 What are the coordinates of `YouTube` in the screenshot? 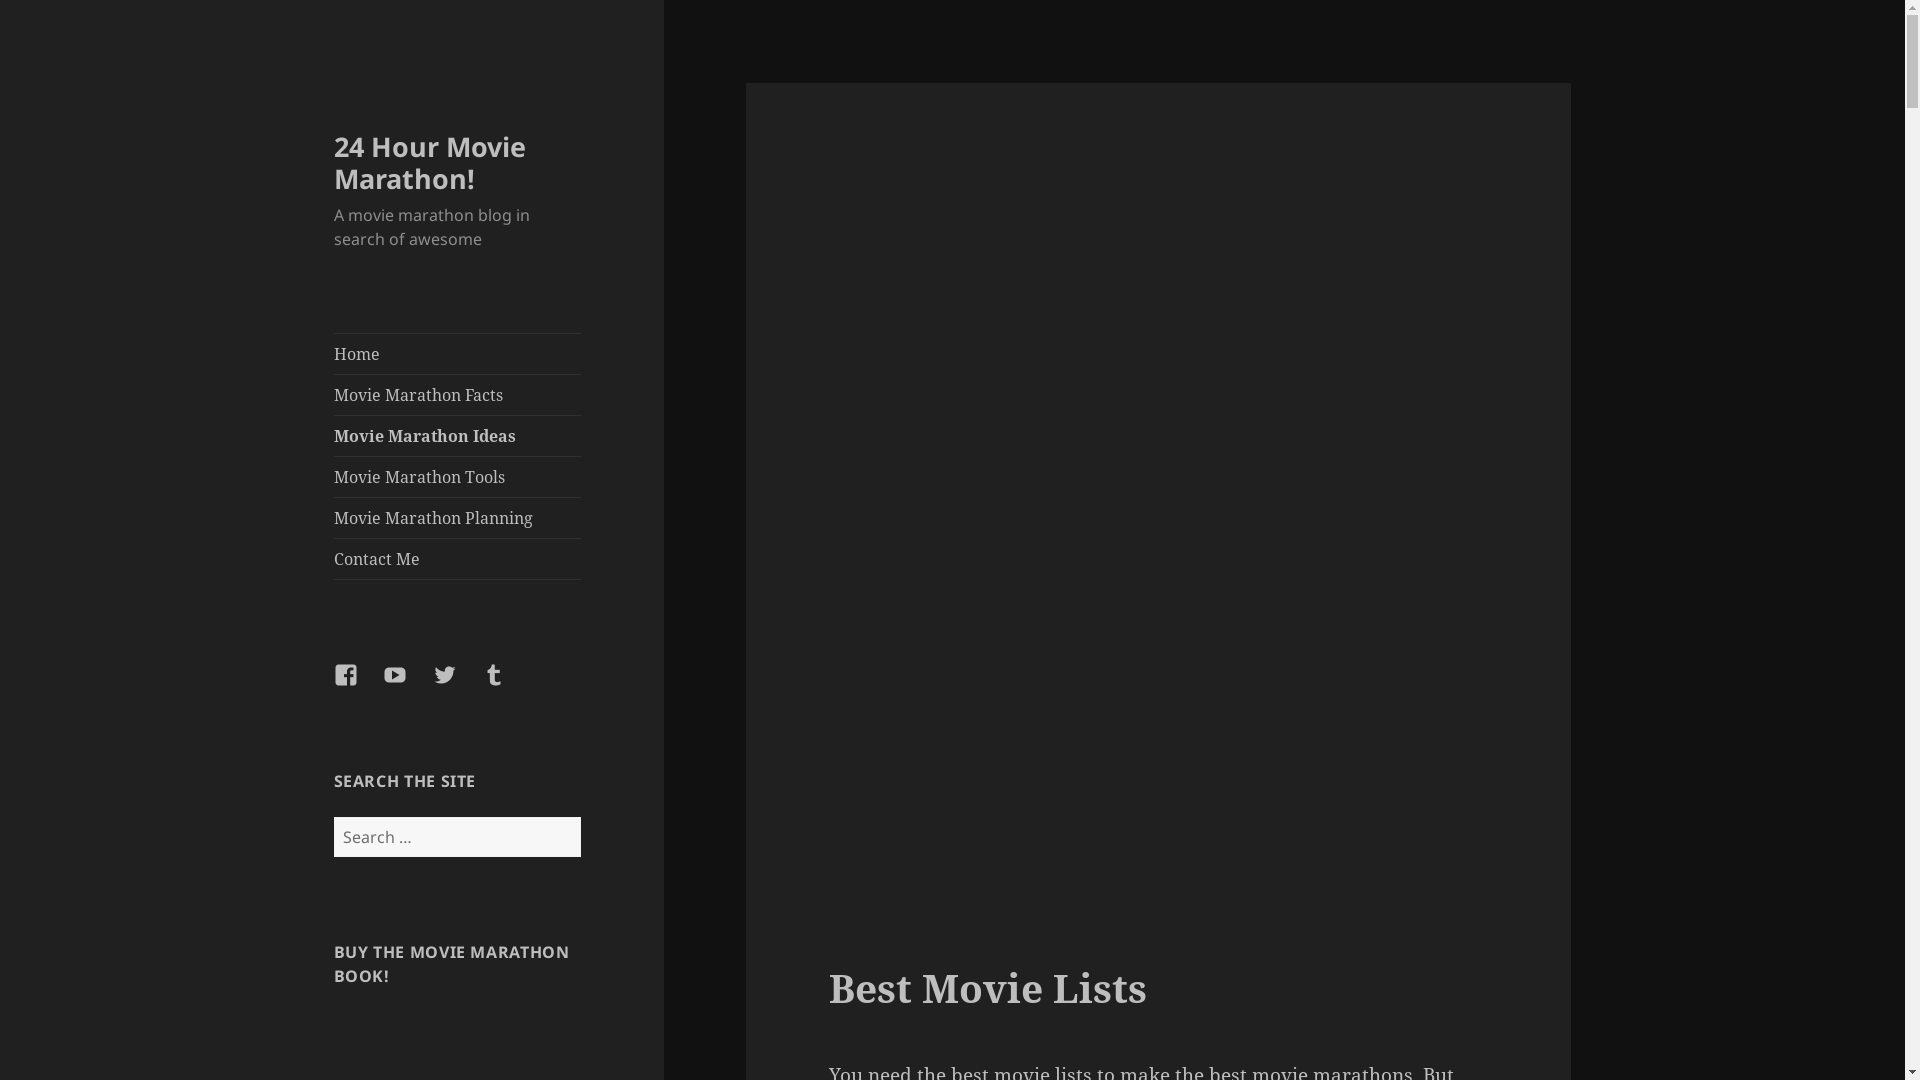 It's located at (407, 687).